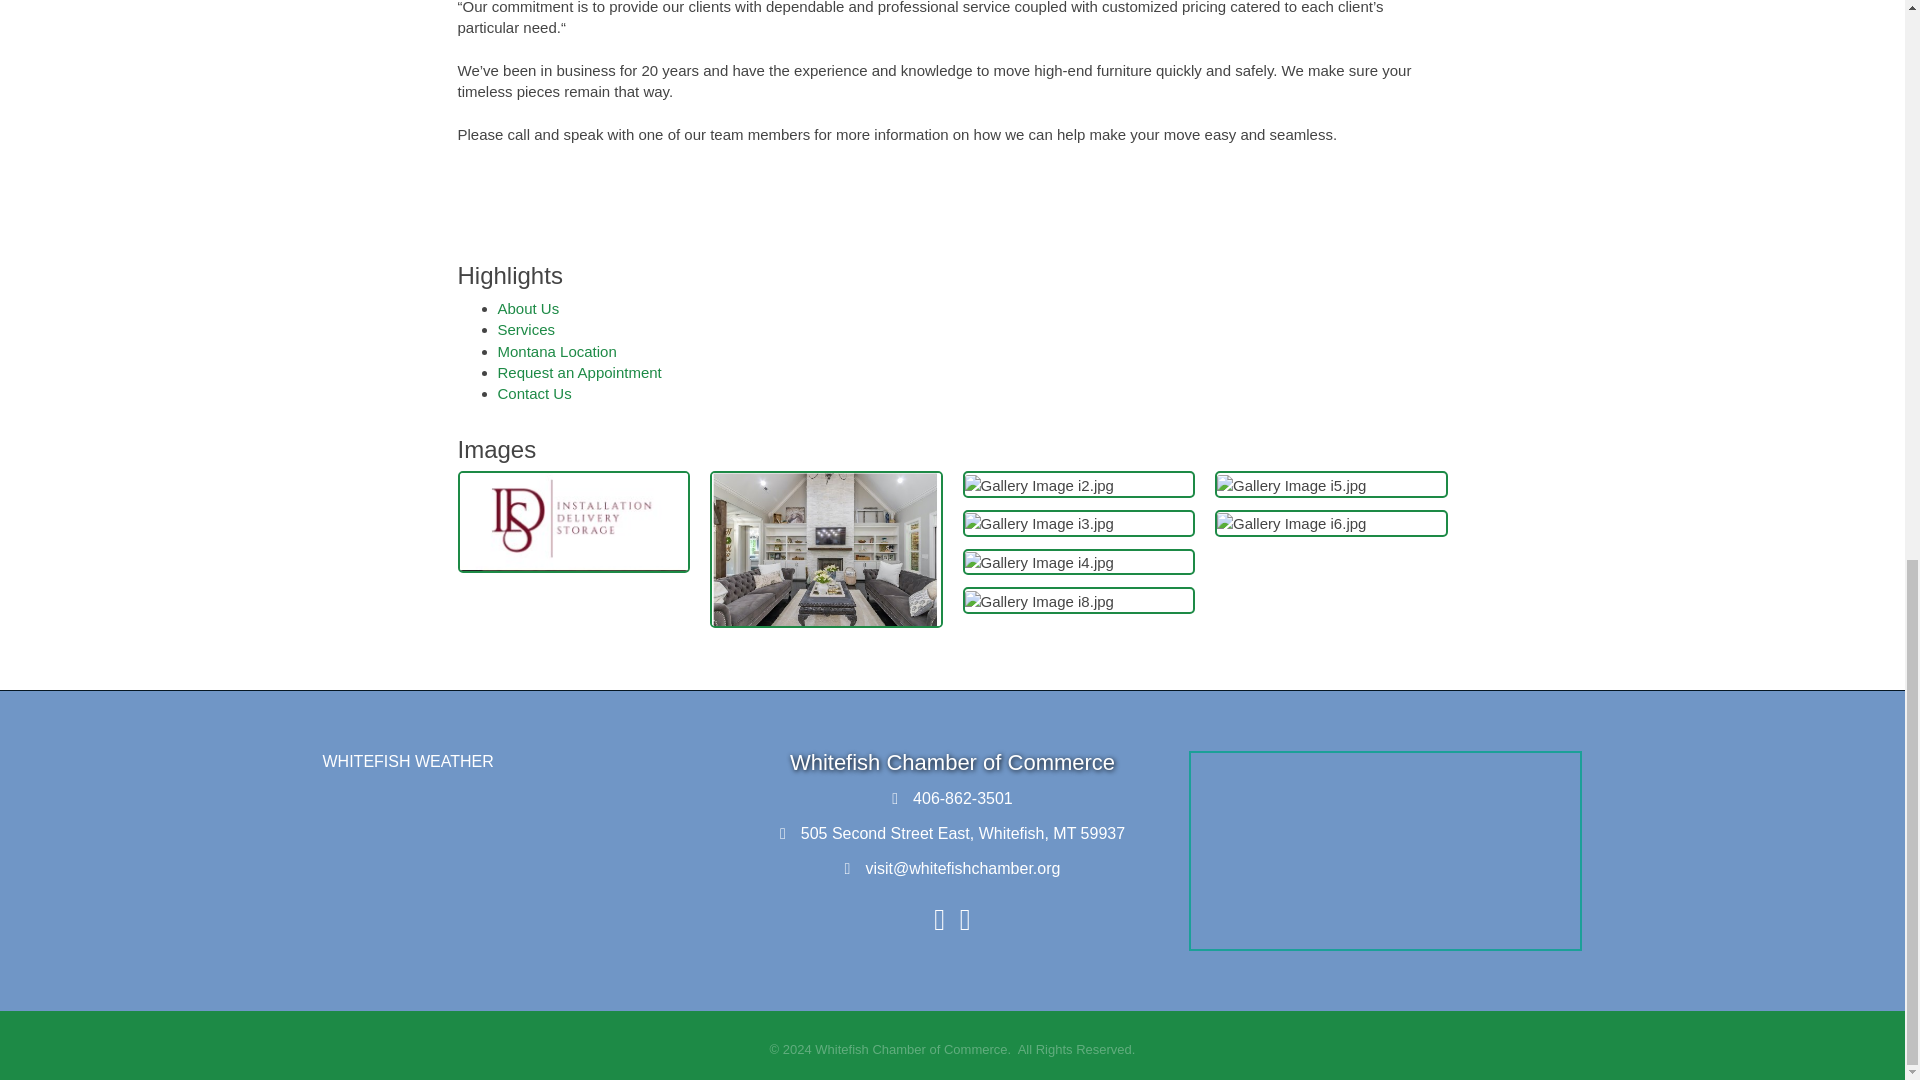  What do you see at coordinates (1038, 523) in the screenshot?
I see `Gallery Image i3.jpg` at bounding box center [1038, 523].